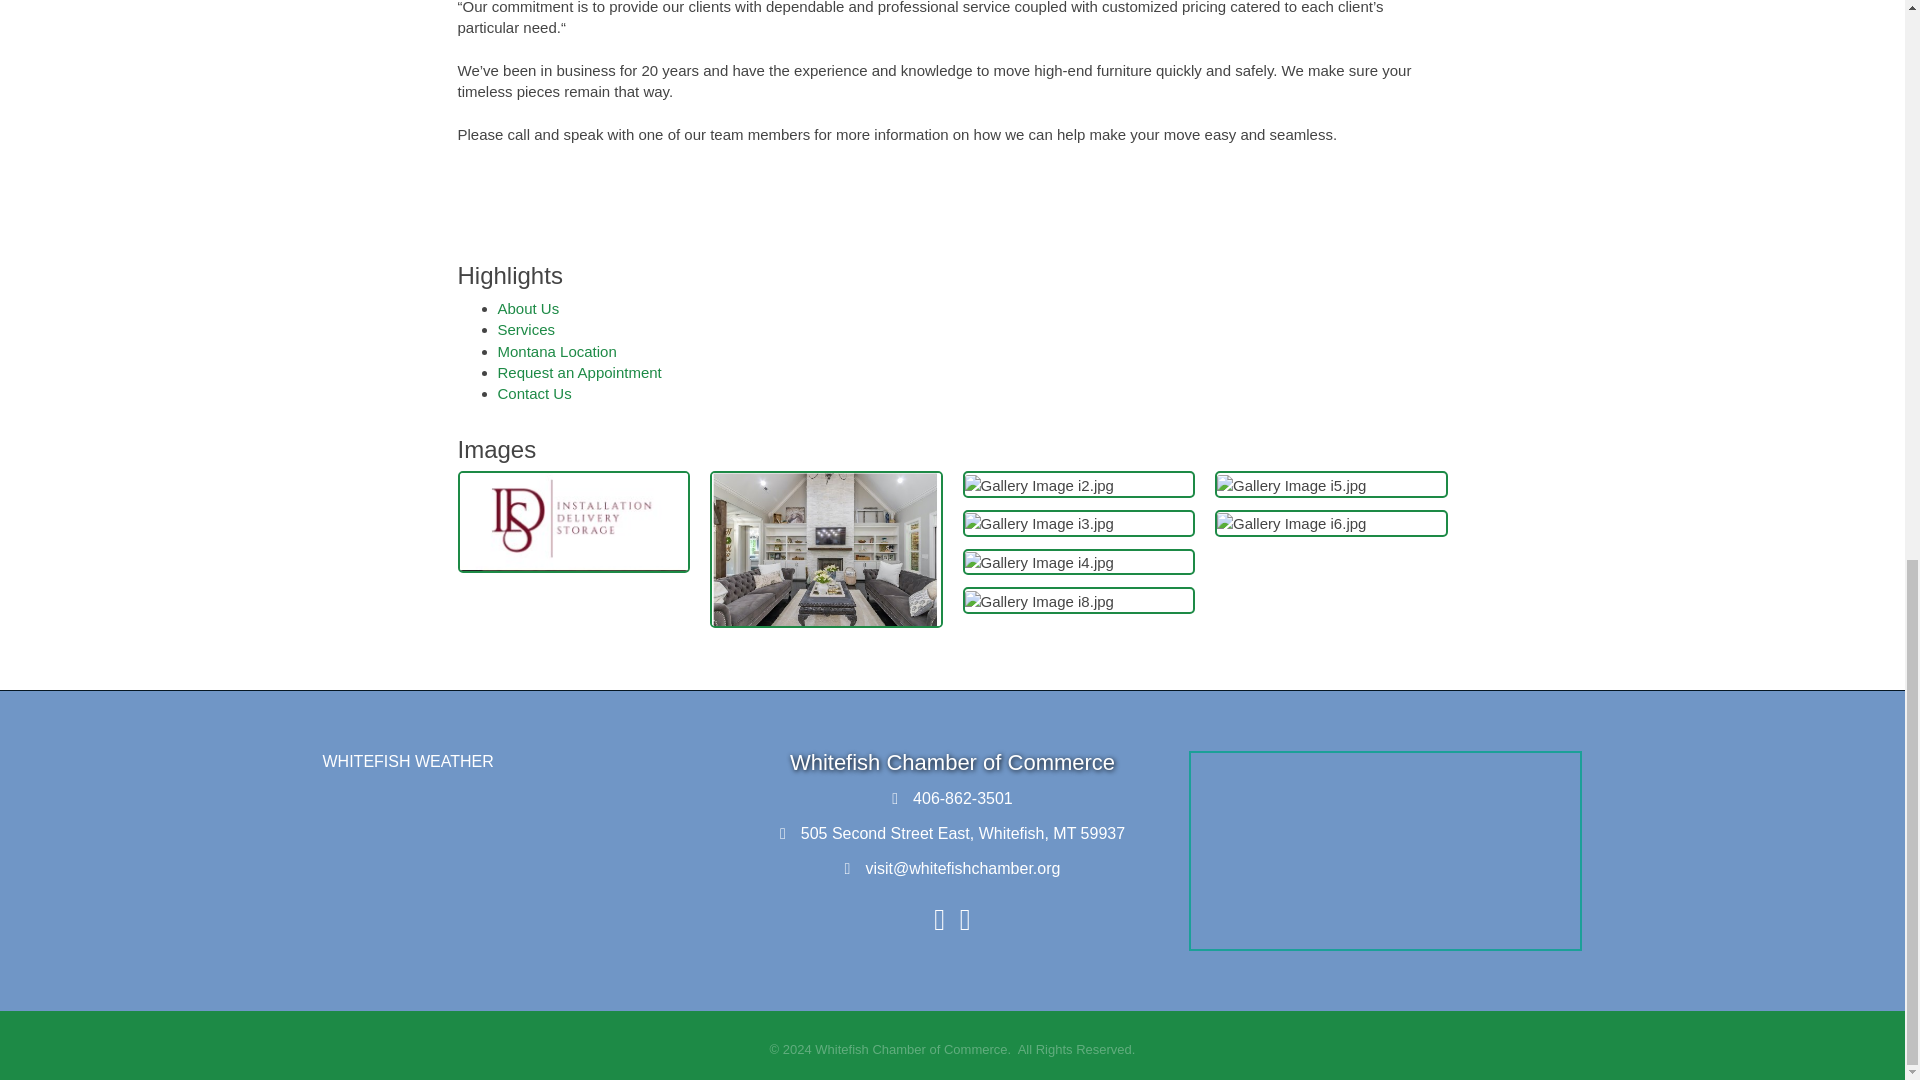  What do you see at coordinates (1038, 523) in the screenshot?
I see `Gallery Image i3.jpg` at bounding box center [1038, 523].